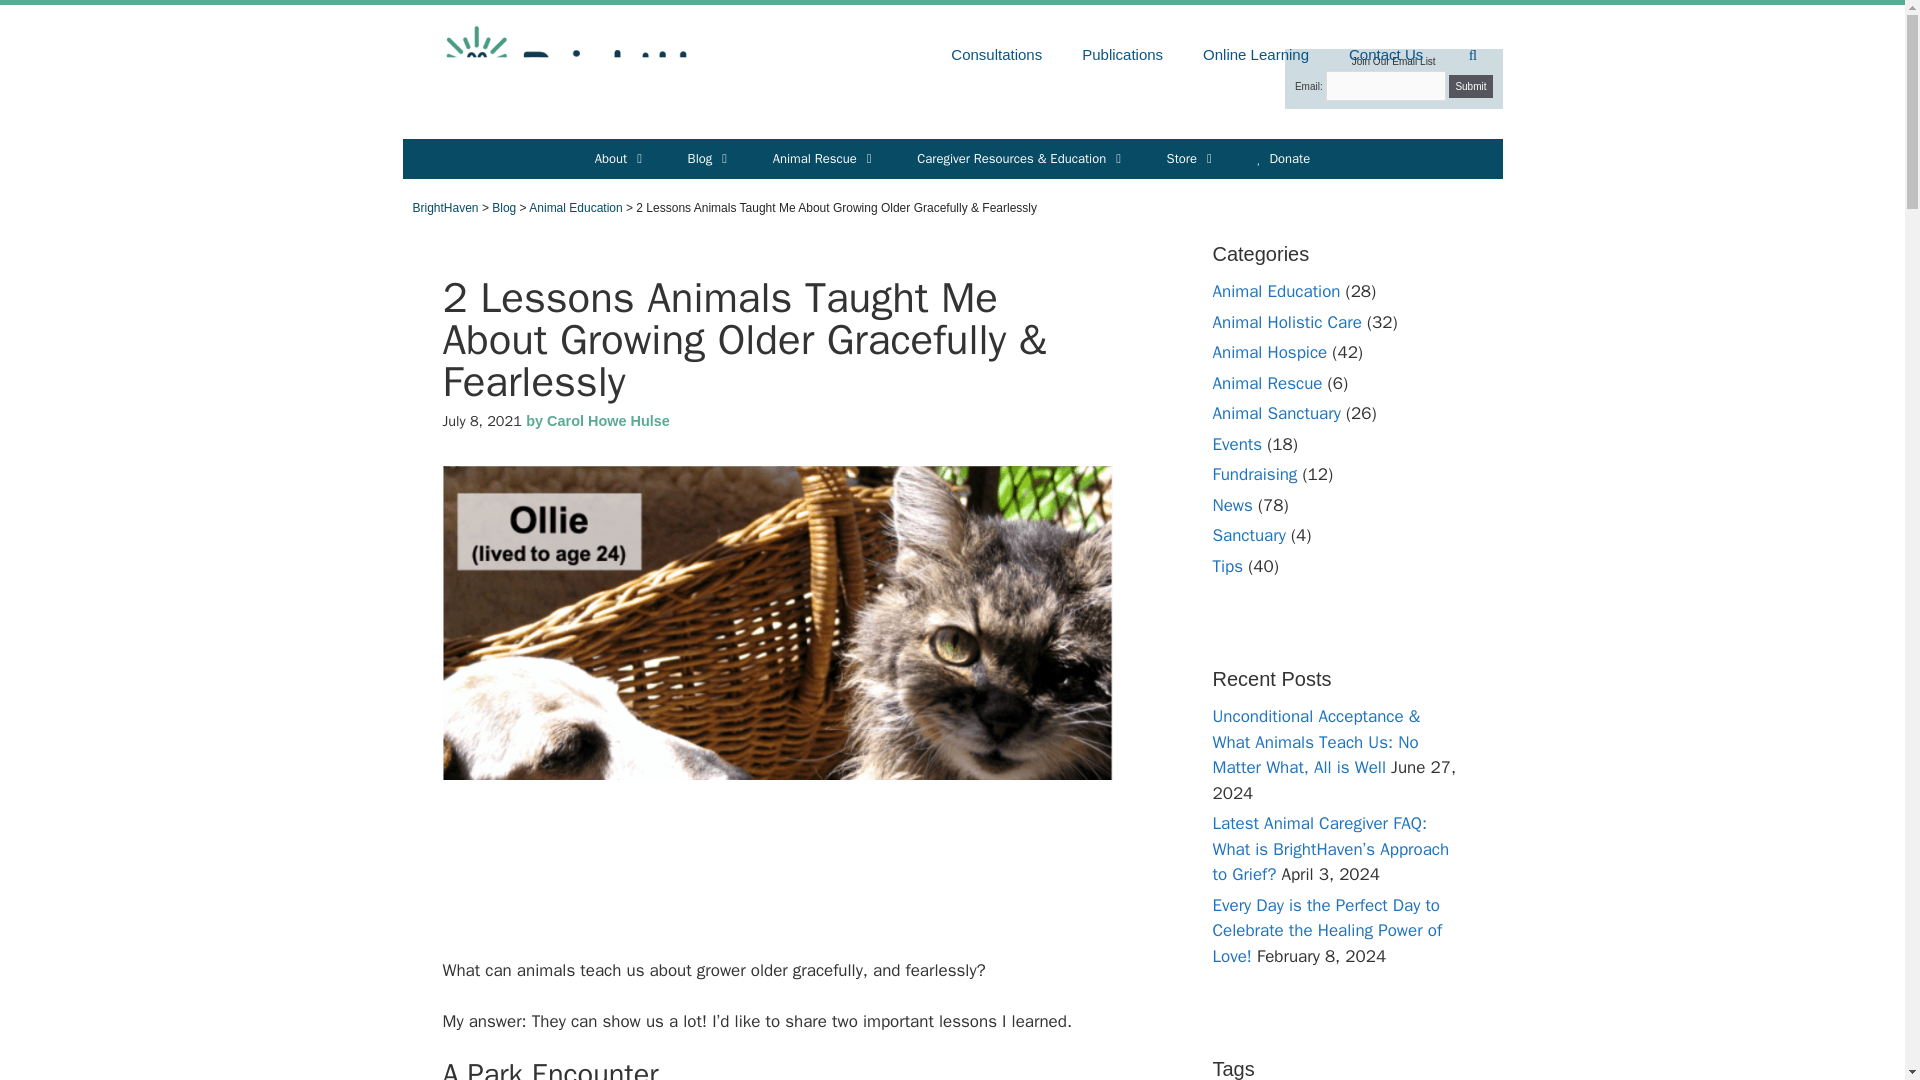 The height and width of the screenshot is (1080, 1920). Describe the element at coordinates (504, 207) in the screenshot. I see `Go to Blog.` at that location.